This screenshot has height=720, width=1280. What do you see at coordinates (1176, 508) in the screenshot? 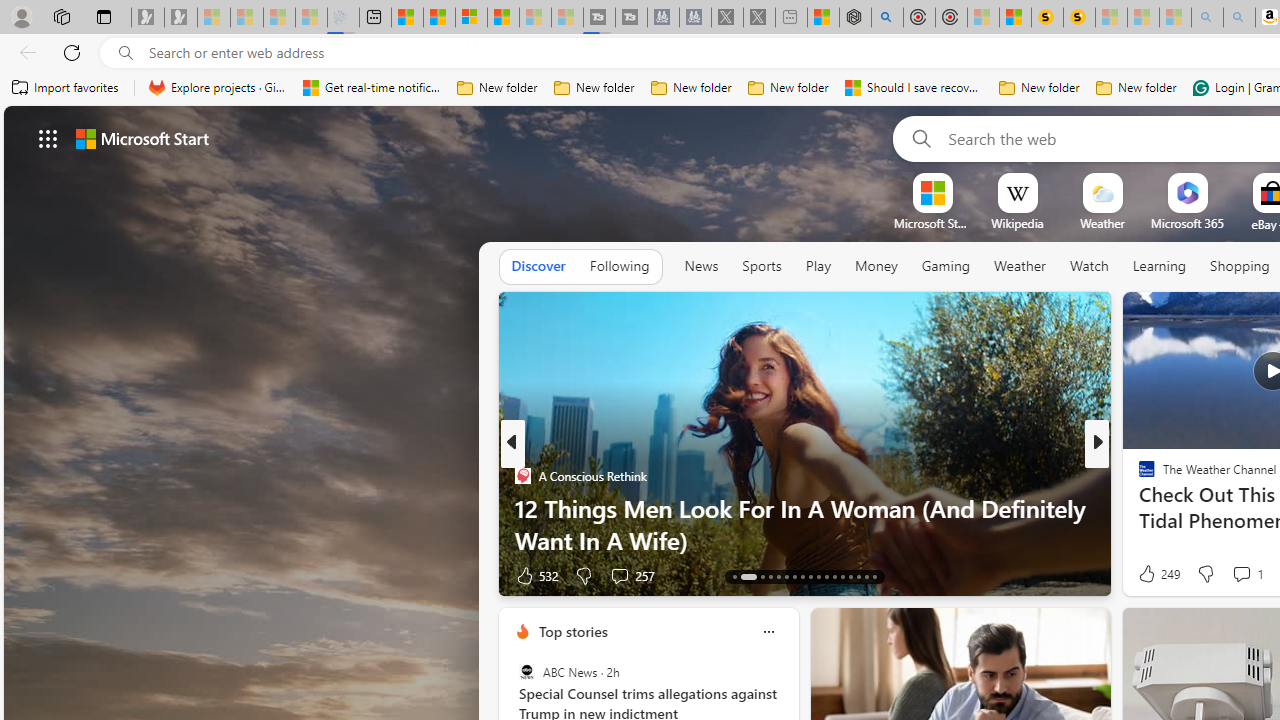
I see `Forge of Empires` at bounding box center [1176, 508].